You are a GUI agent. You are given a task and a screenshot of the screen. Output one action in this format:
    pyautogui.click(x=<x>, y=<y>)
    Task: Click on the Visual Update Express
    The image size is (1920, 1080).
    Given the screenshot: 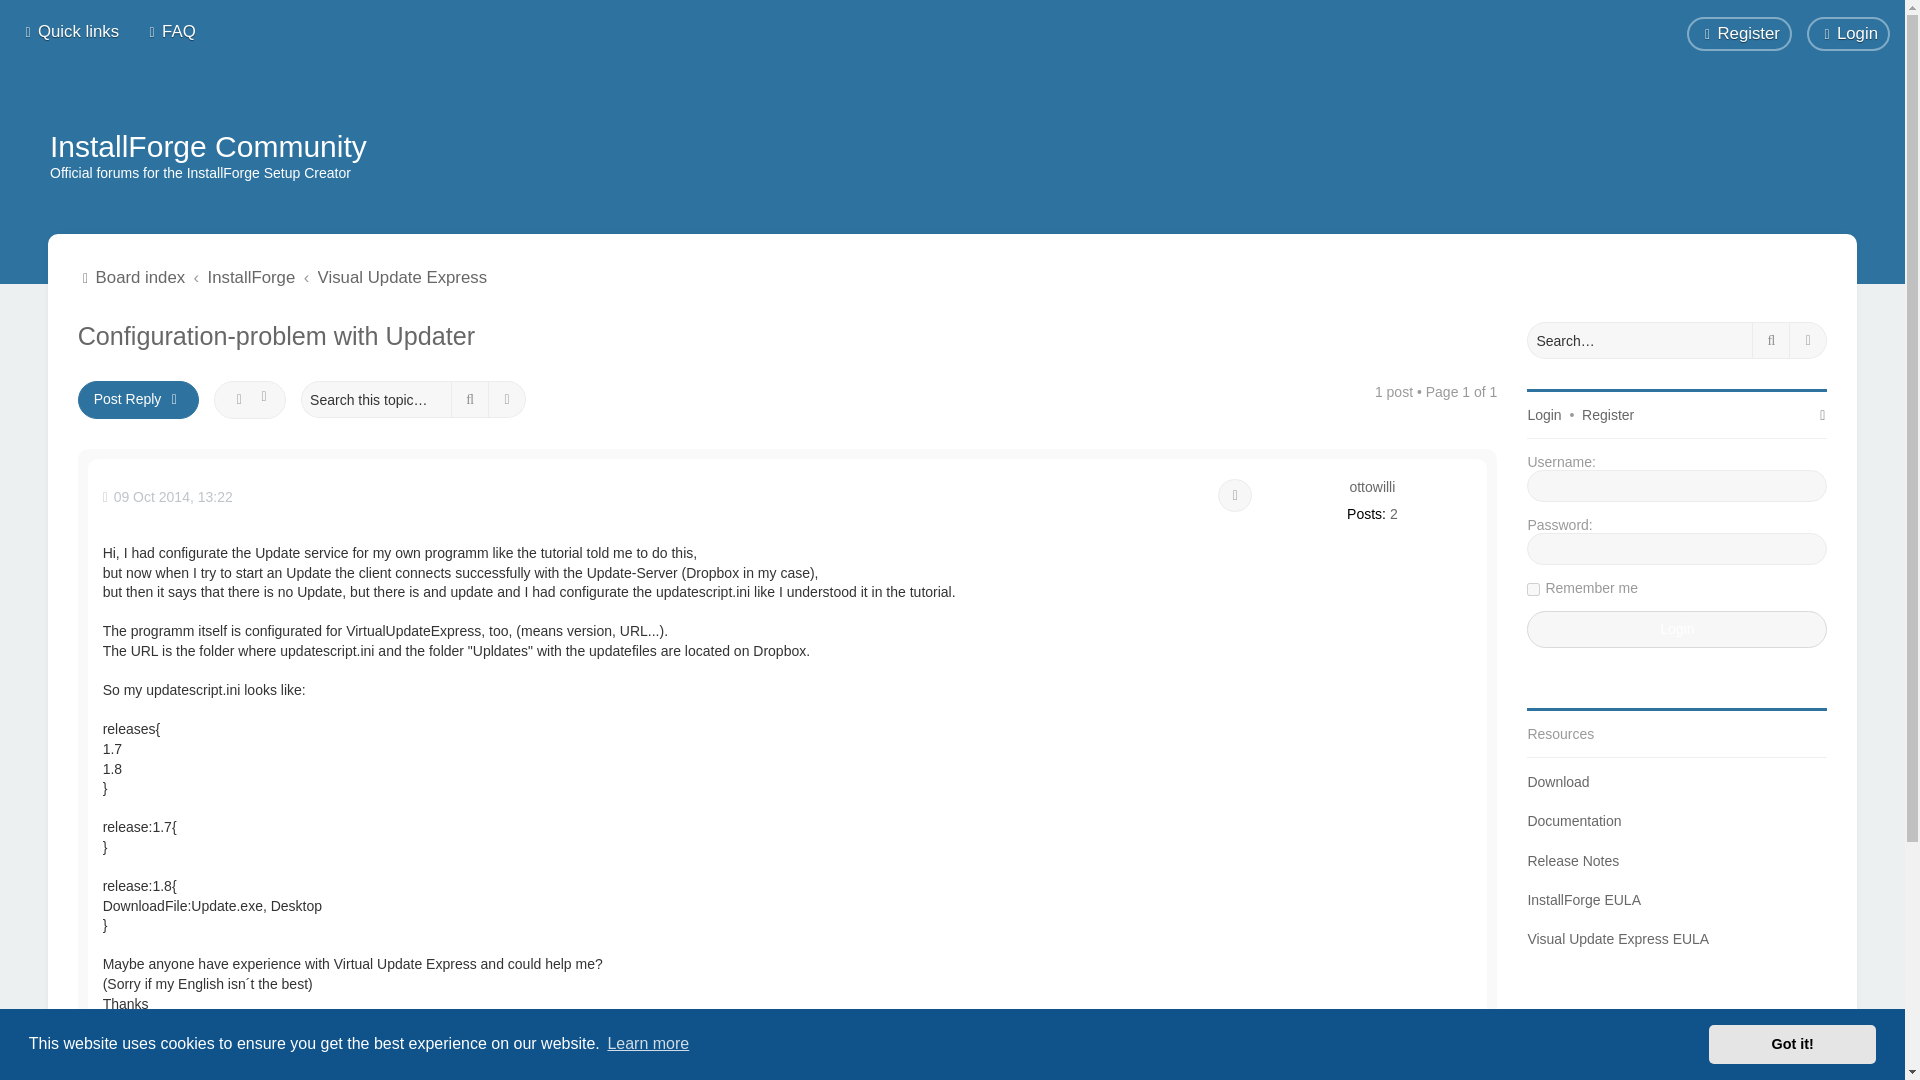 What is the action you would take?
    pyautogui.click(x=402, y=277)
    